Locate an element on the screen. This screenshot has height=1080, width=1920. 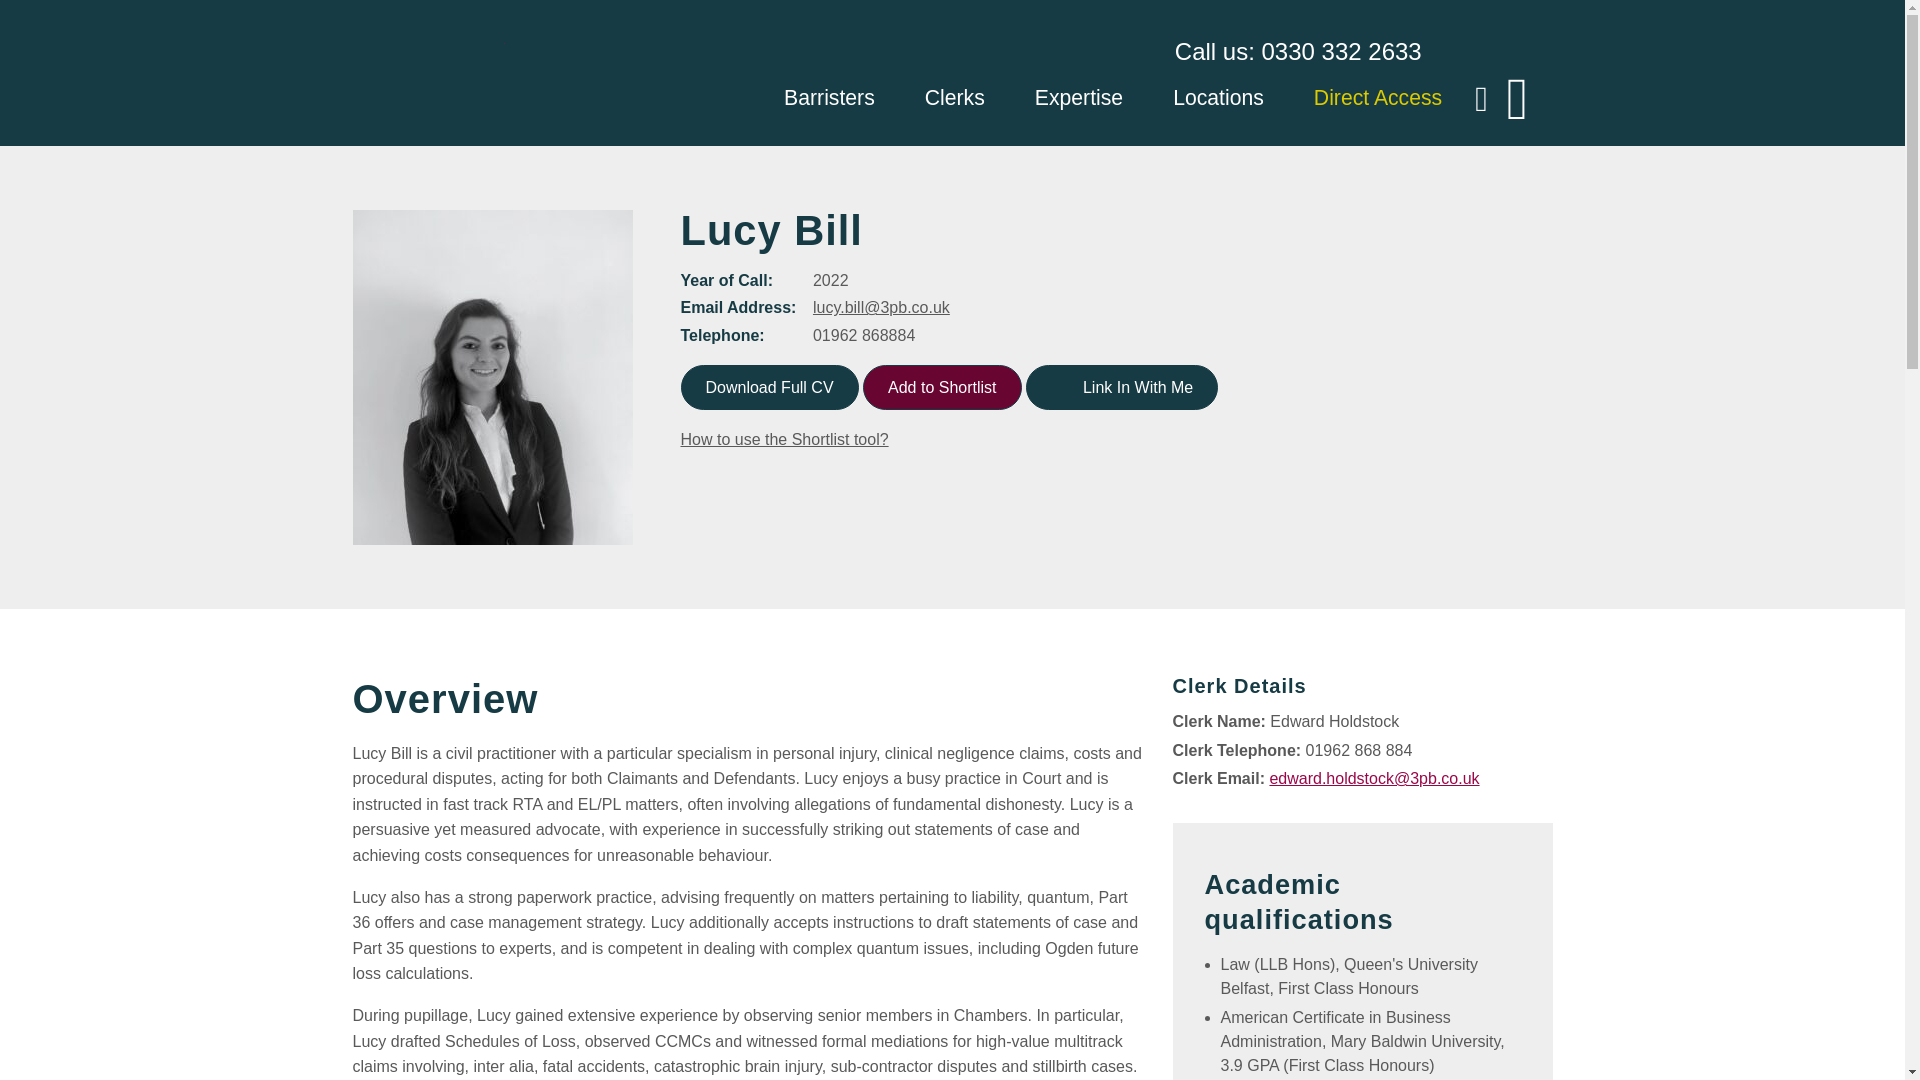
Search is located at coordinates (12, 12).